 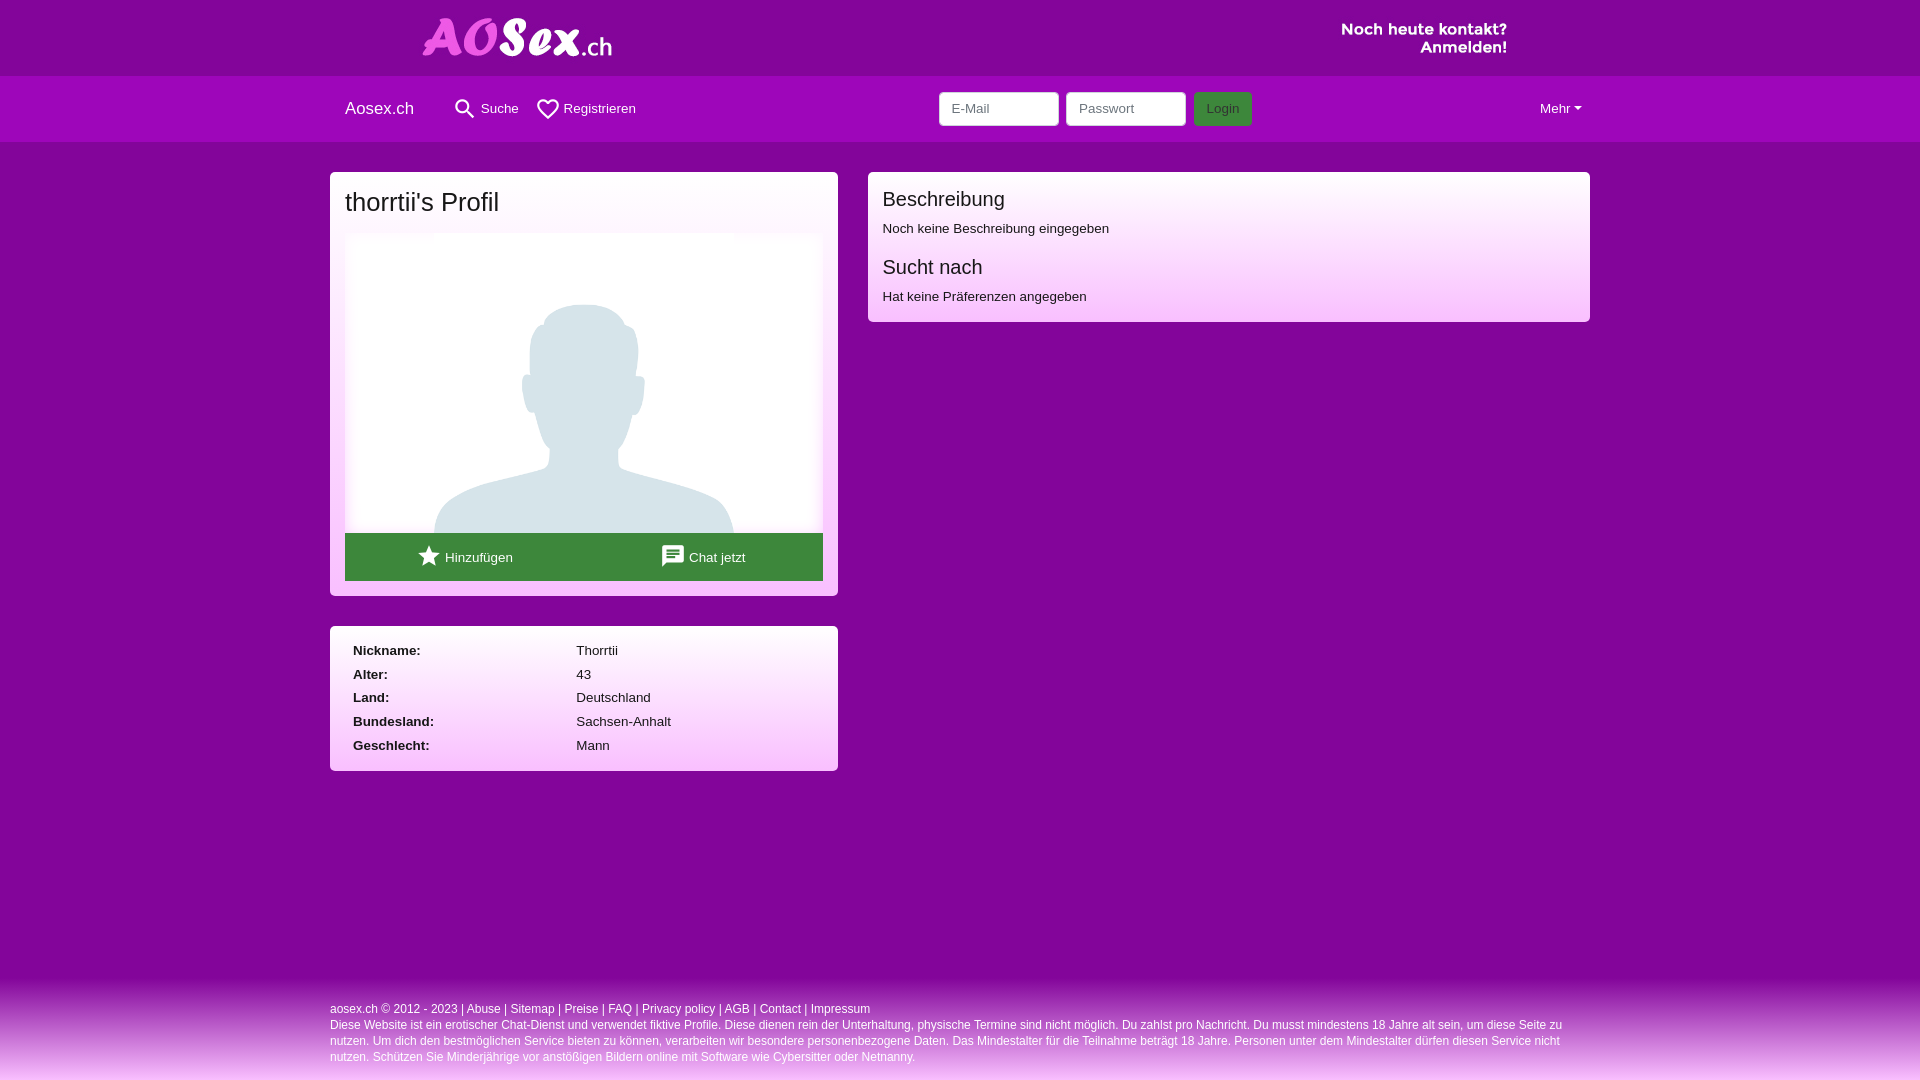 What do you see at coordinates (387, 109) in the screenshot?
I see `Aosex.ch` at bounding box center [387, 109].